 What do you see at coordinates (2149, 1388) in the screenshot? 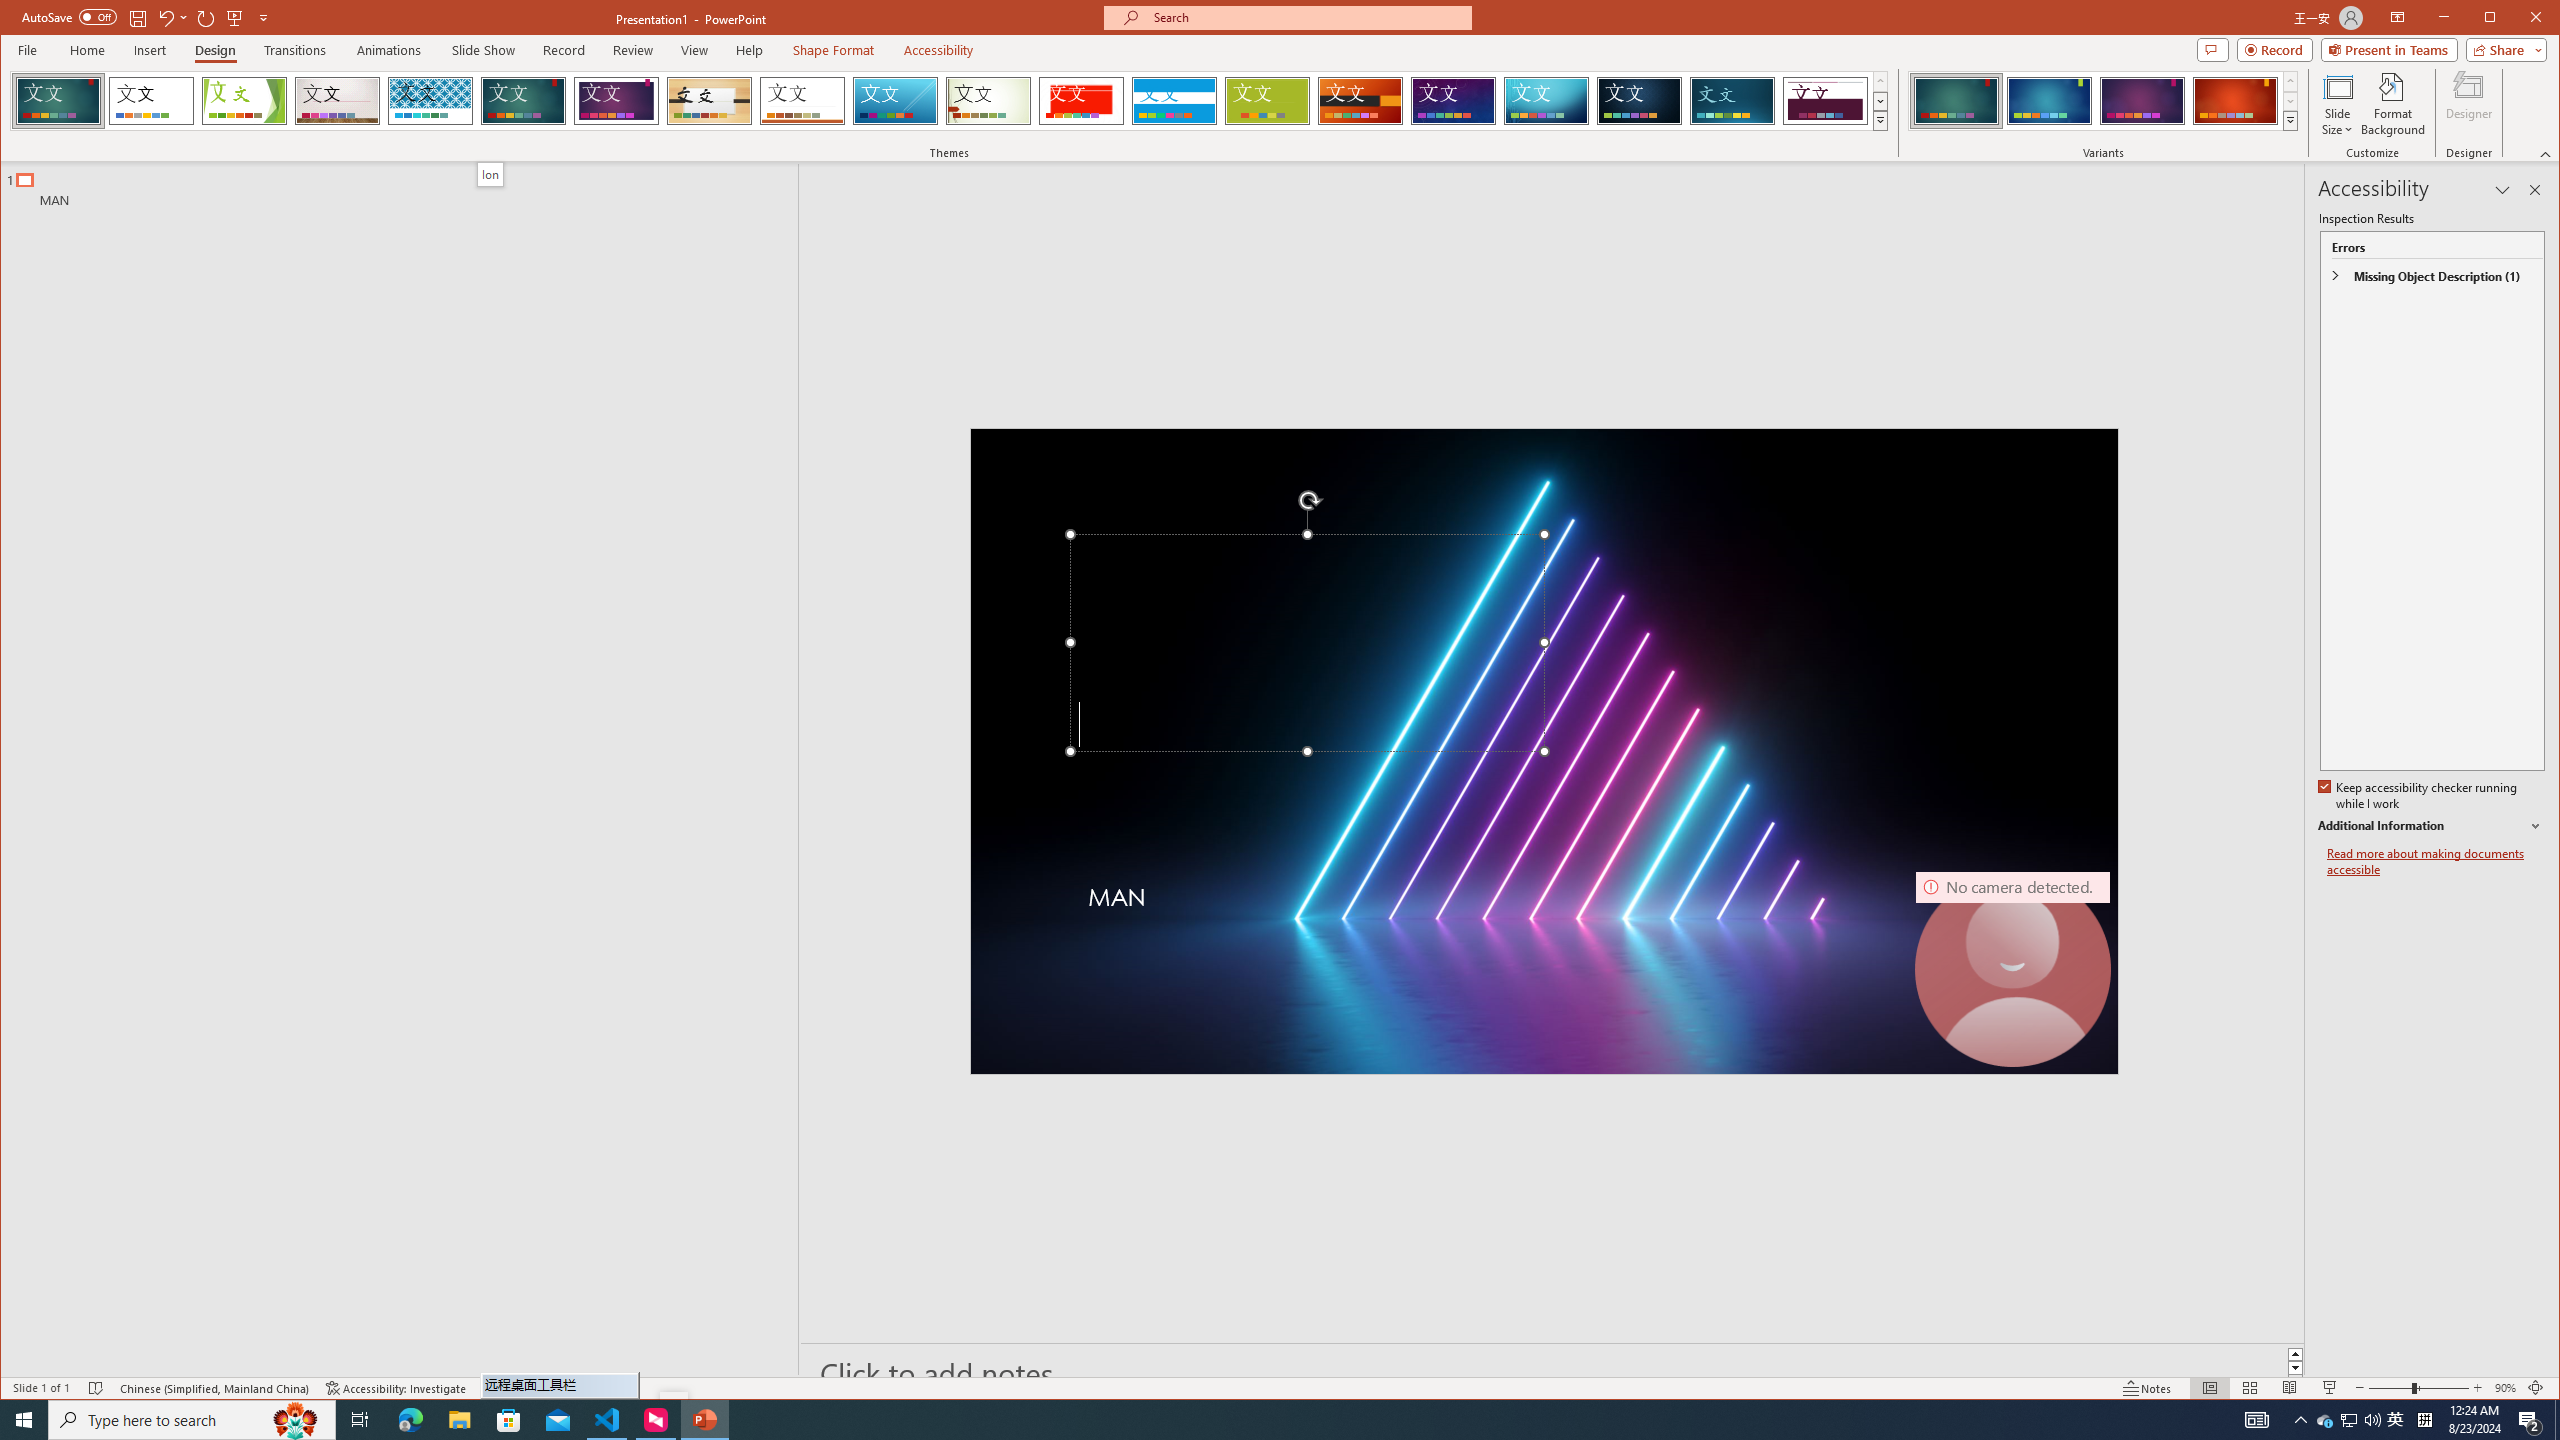
I see `Notes ` at bounding box center [2149, 1388].